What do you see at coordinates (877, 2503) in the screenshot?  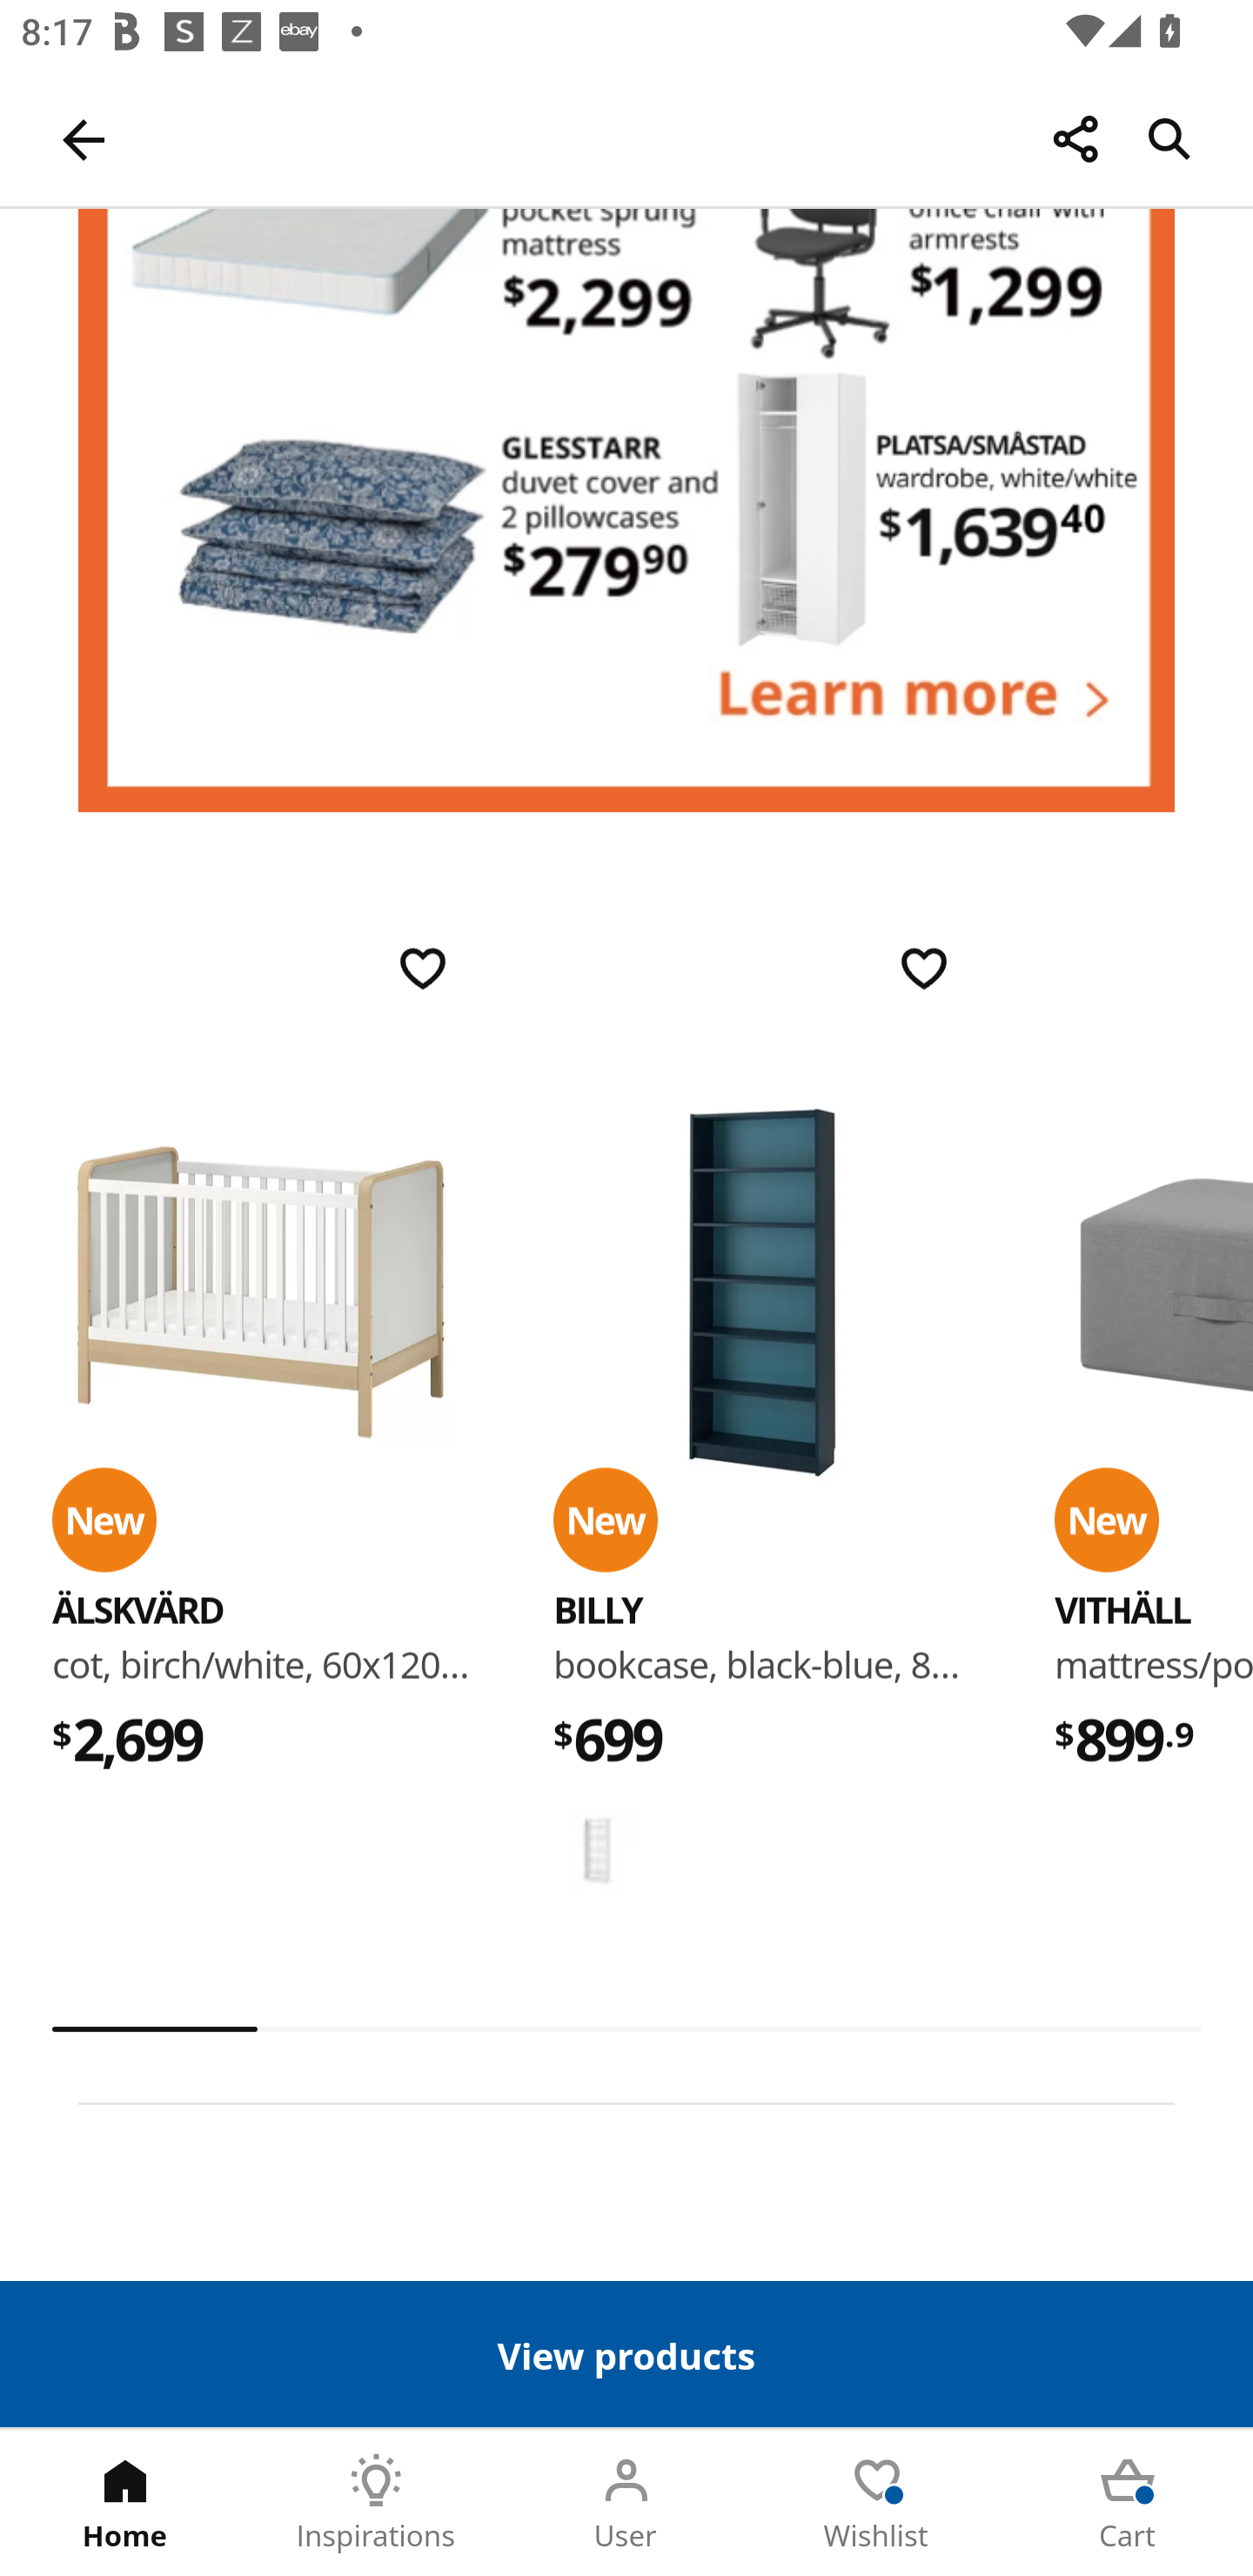 I see `Wishlist
Tab 4 of 5` at bounding box center [877, 2503].